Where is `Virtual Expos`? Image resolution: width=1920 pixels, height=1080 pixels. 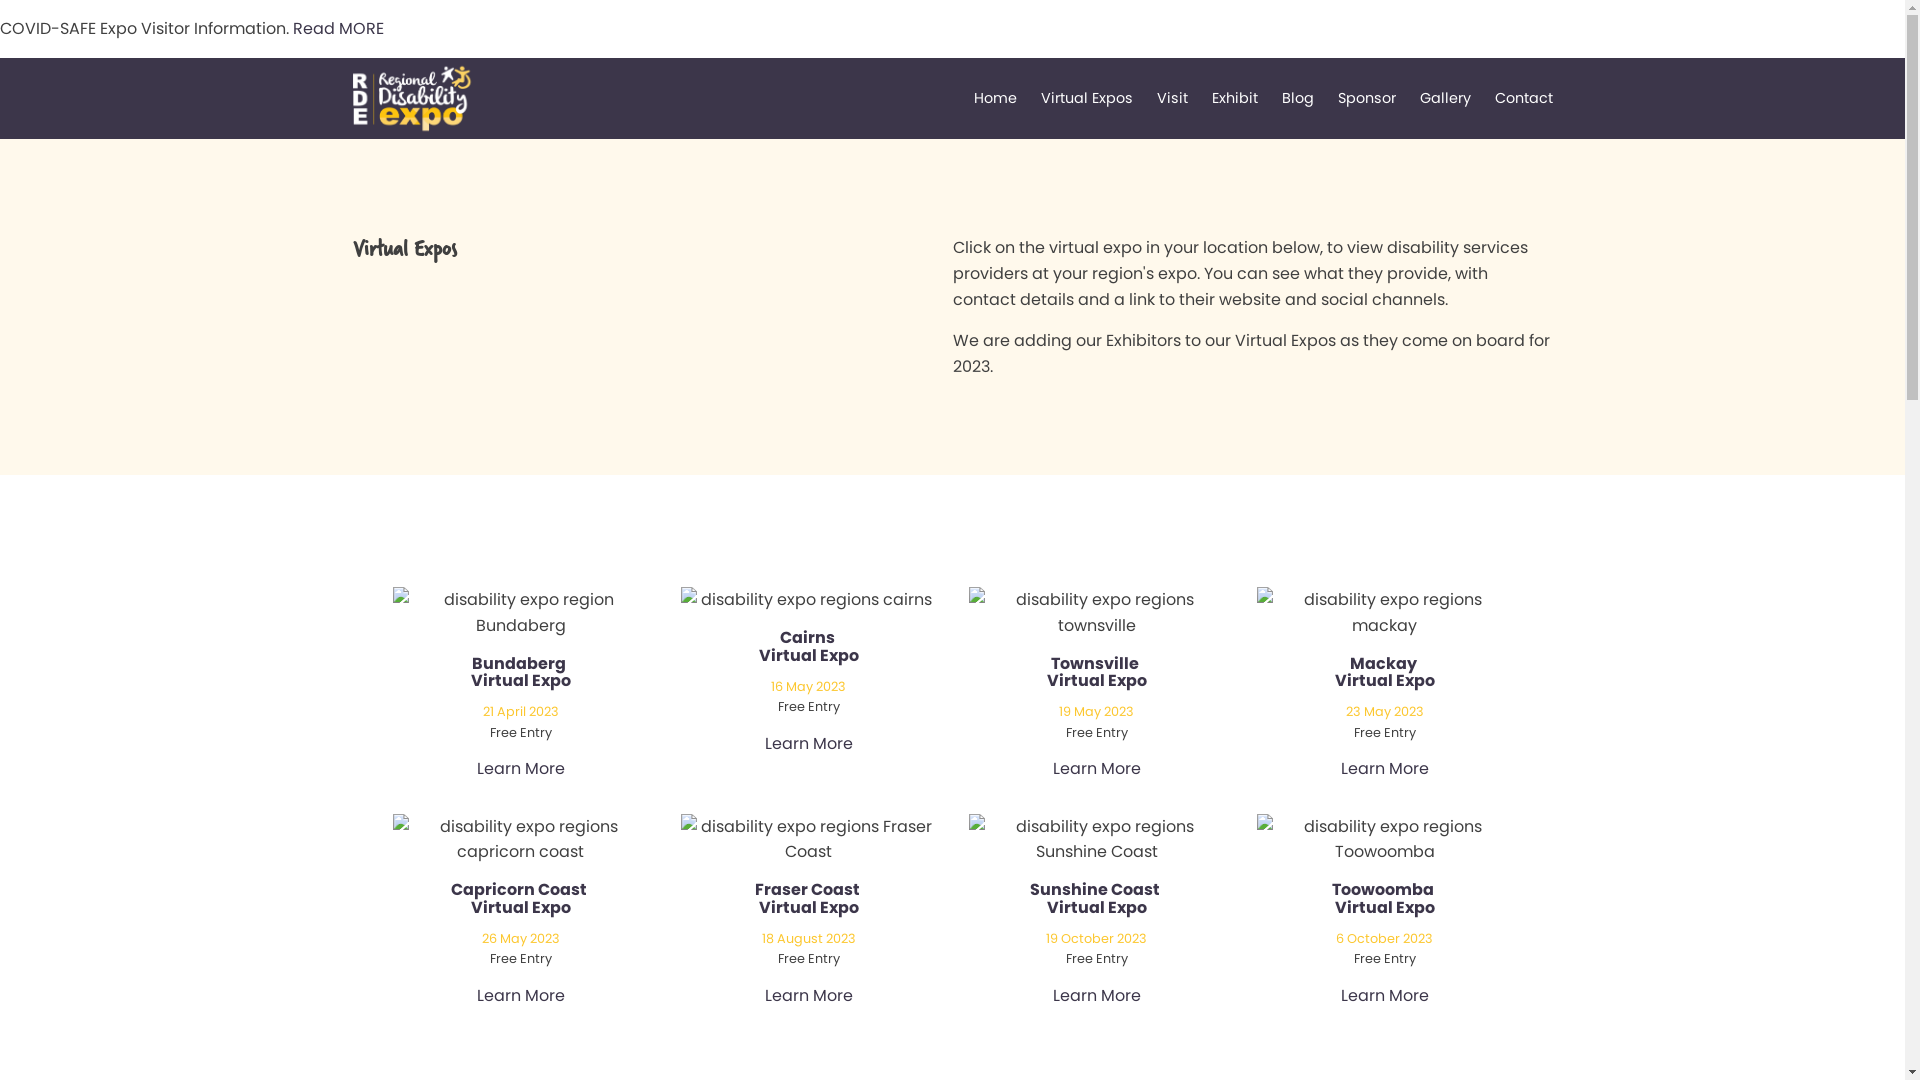 Virtual Expos is located at coordinates (1086, 98).